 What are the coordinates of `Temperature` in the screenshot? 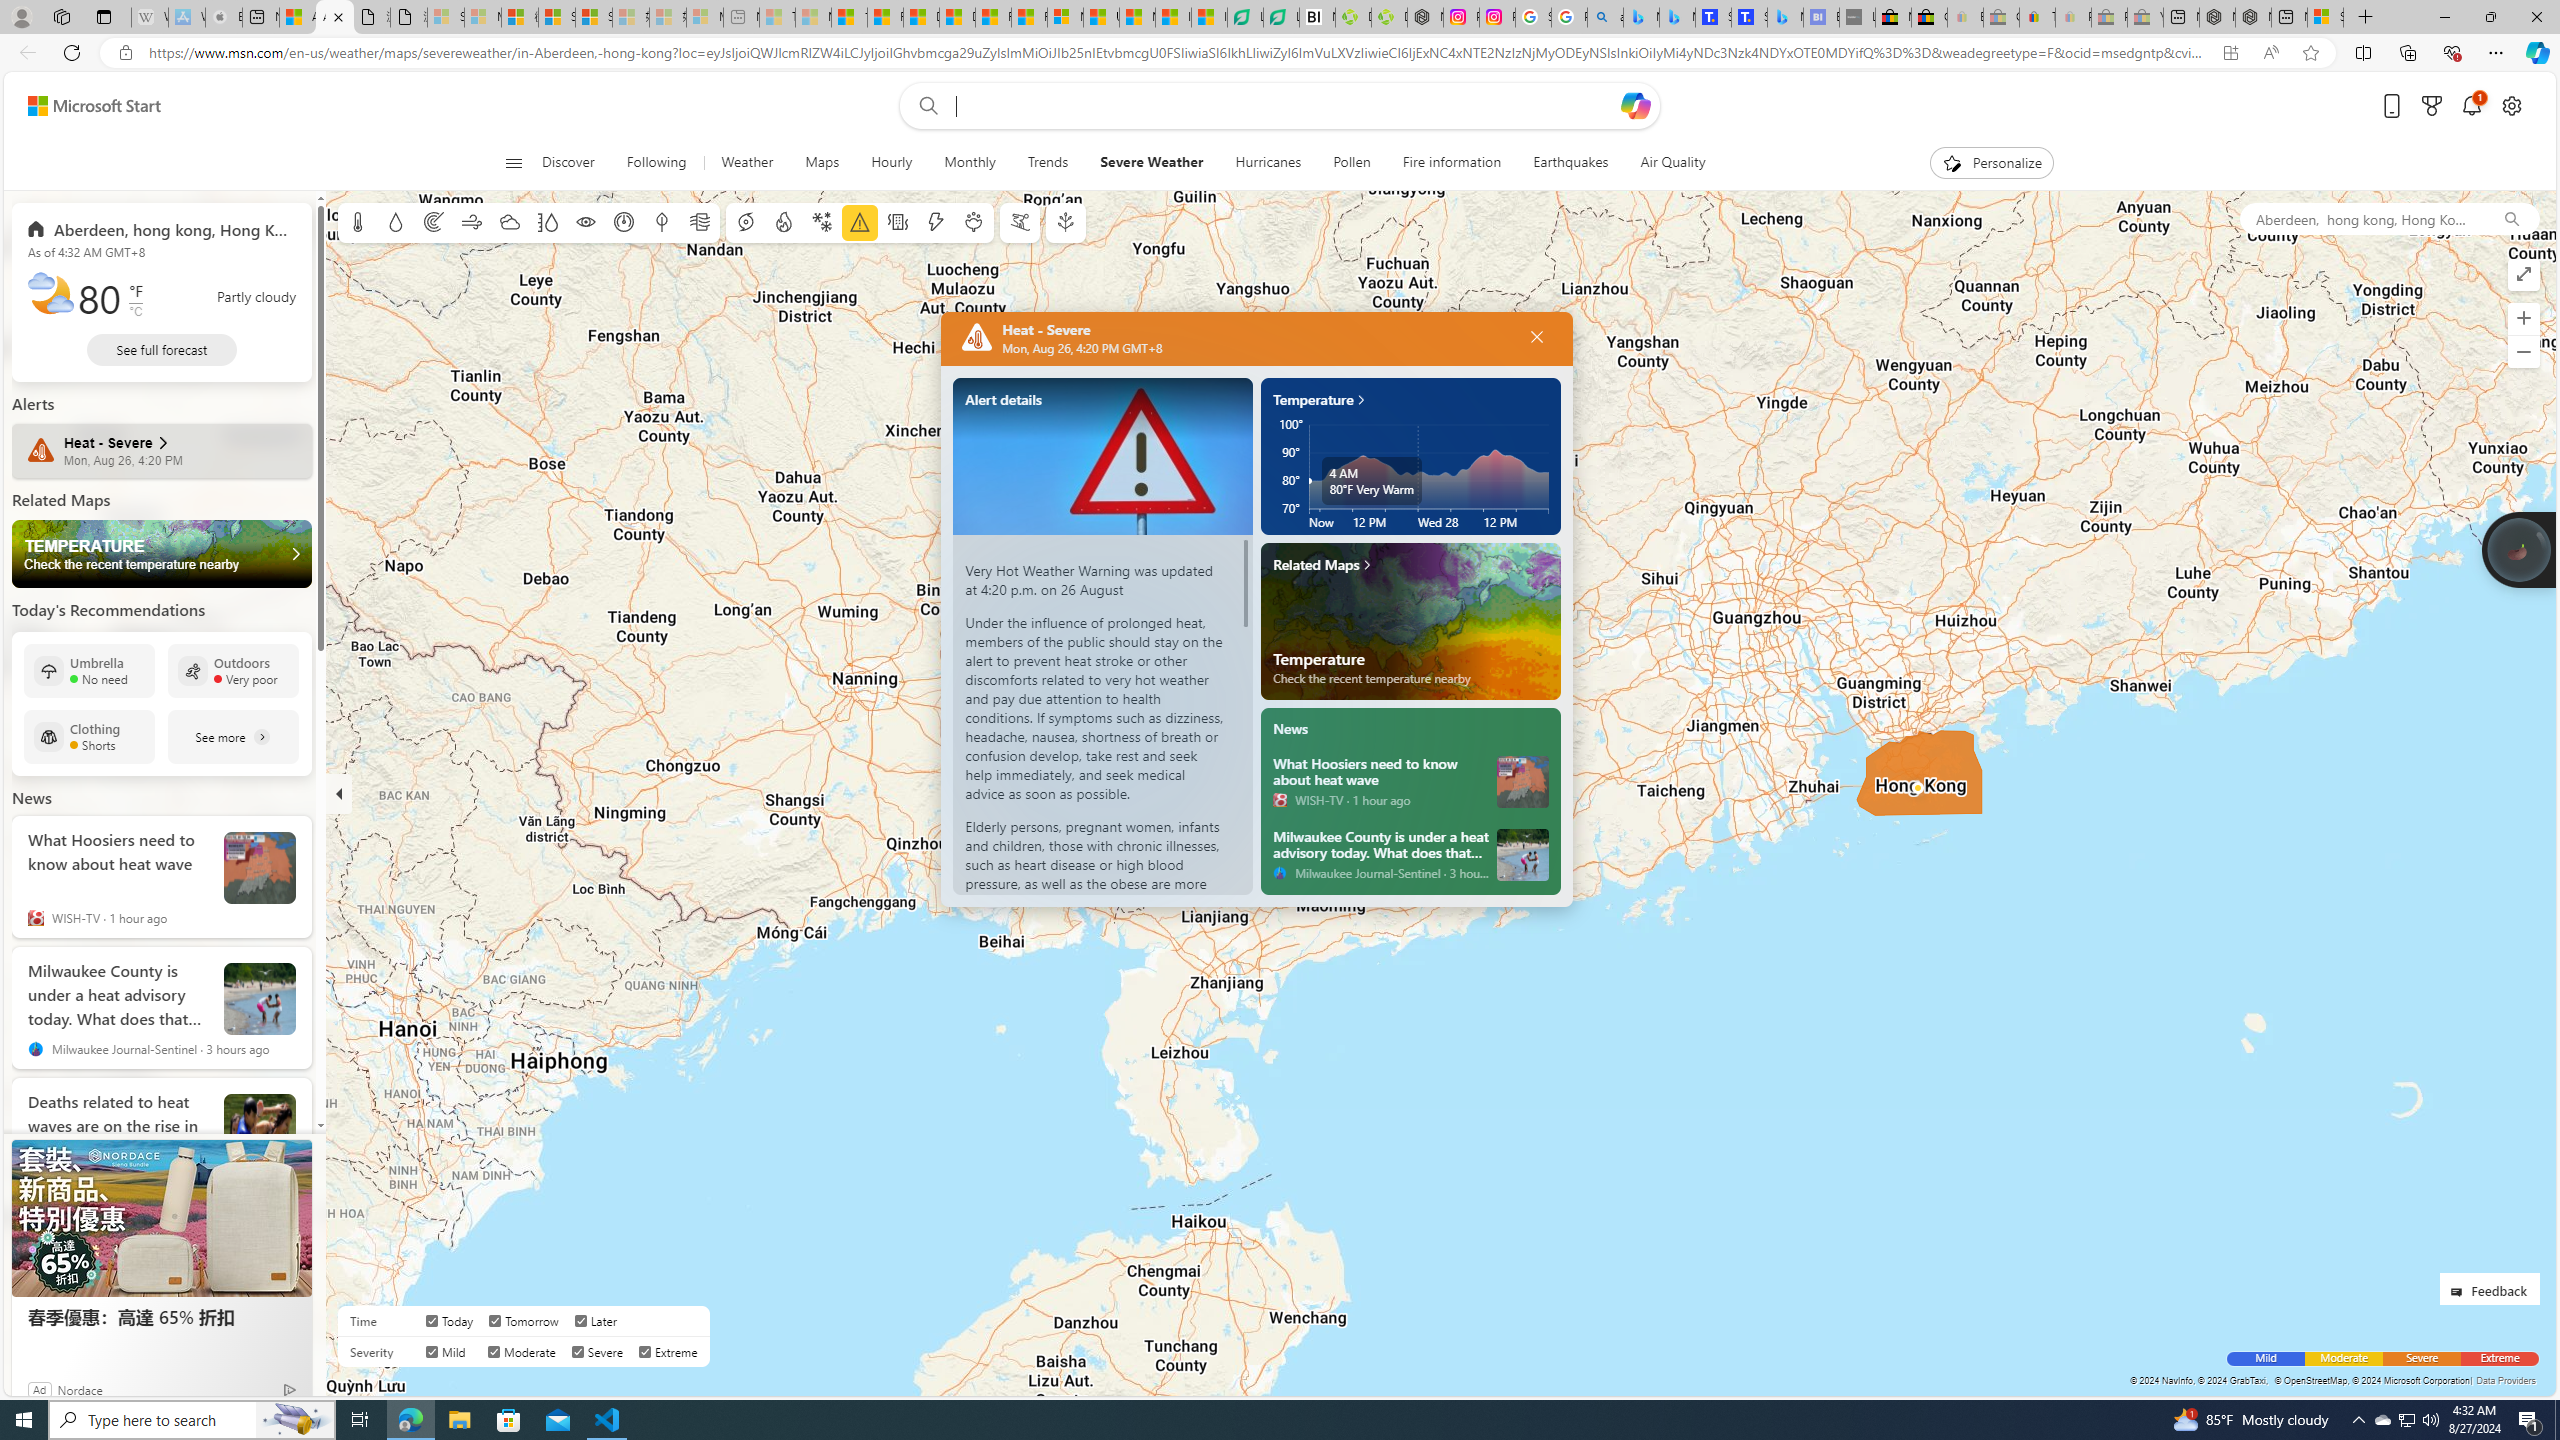 It's located at (358, 222).